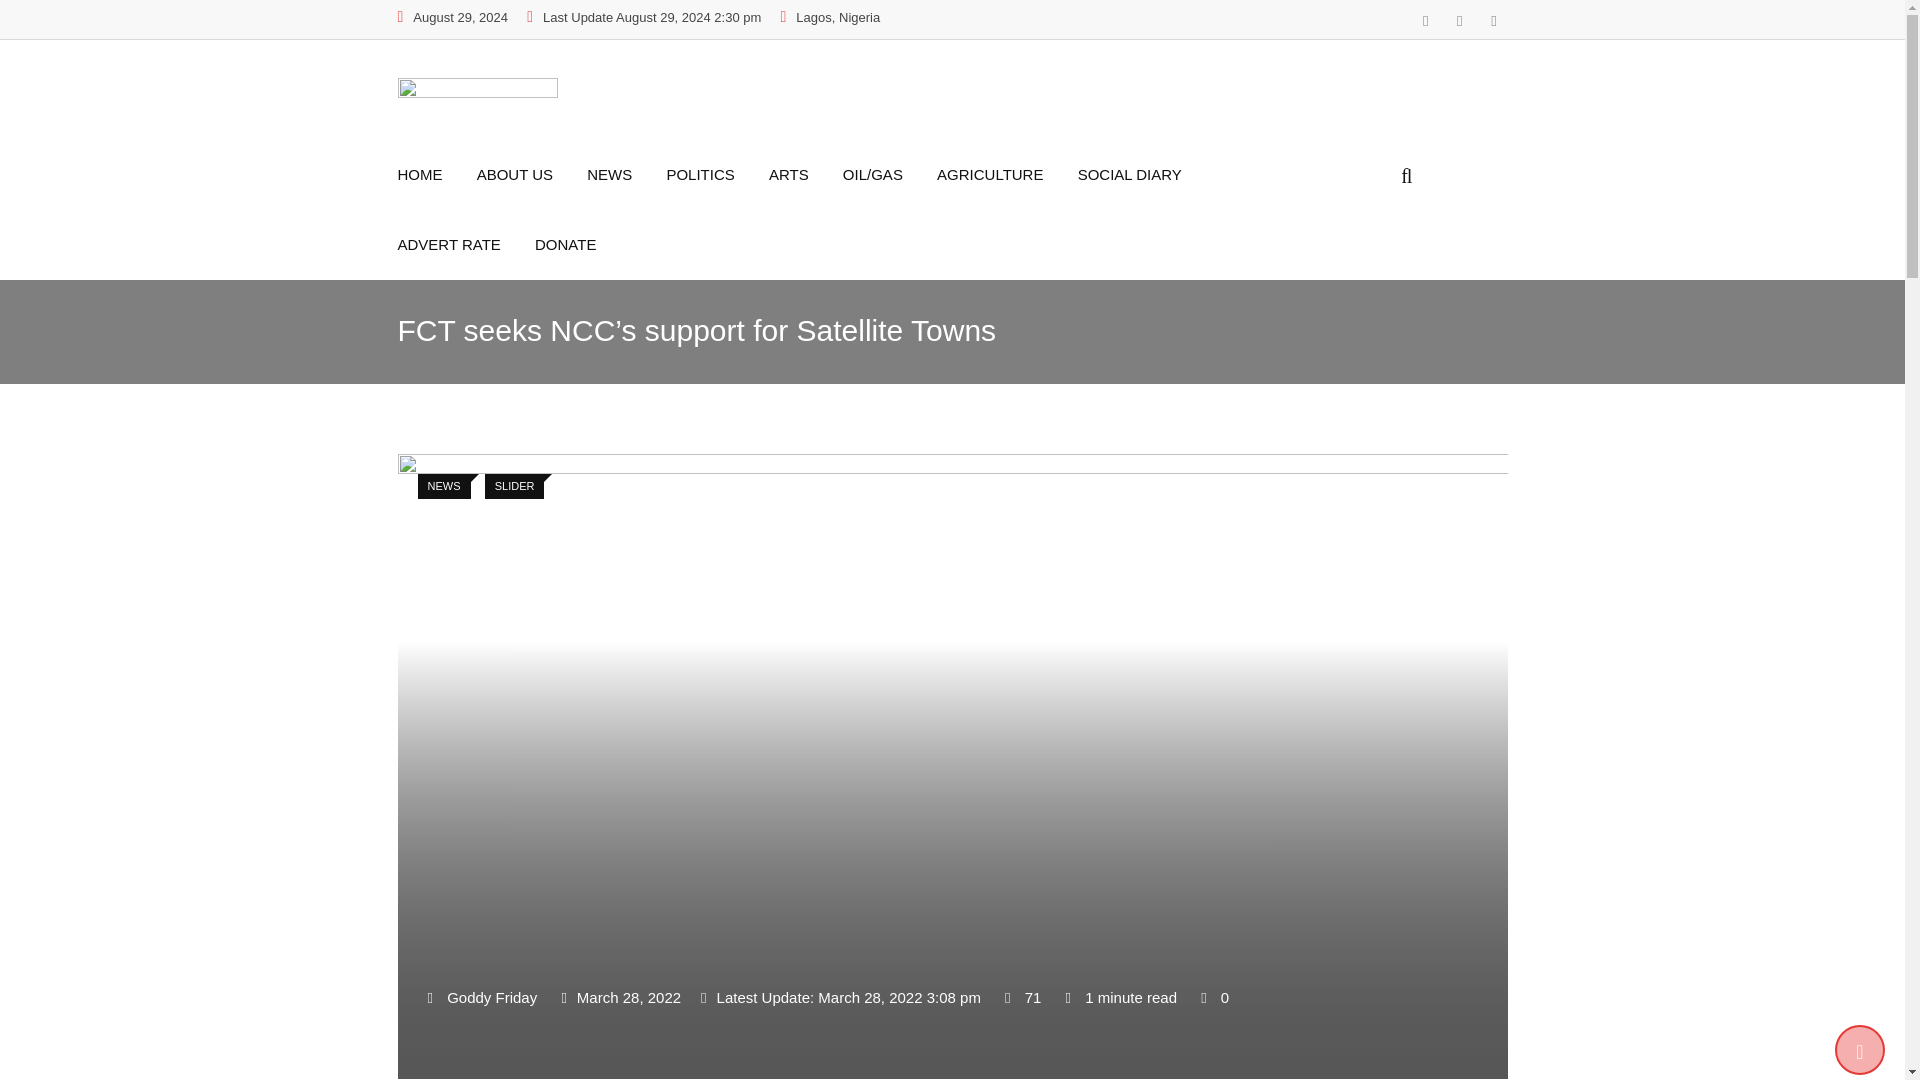 The height and width of the screenshot is (1080, 1920). What do you see at coordinates (434, 174) in the screenshot?
I see `HOME` at bounding box center [434, 174].